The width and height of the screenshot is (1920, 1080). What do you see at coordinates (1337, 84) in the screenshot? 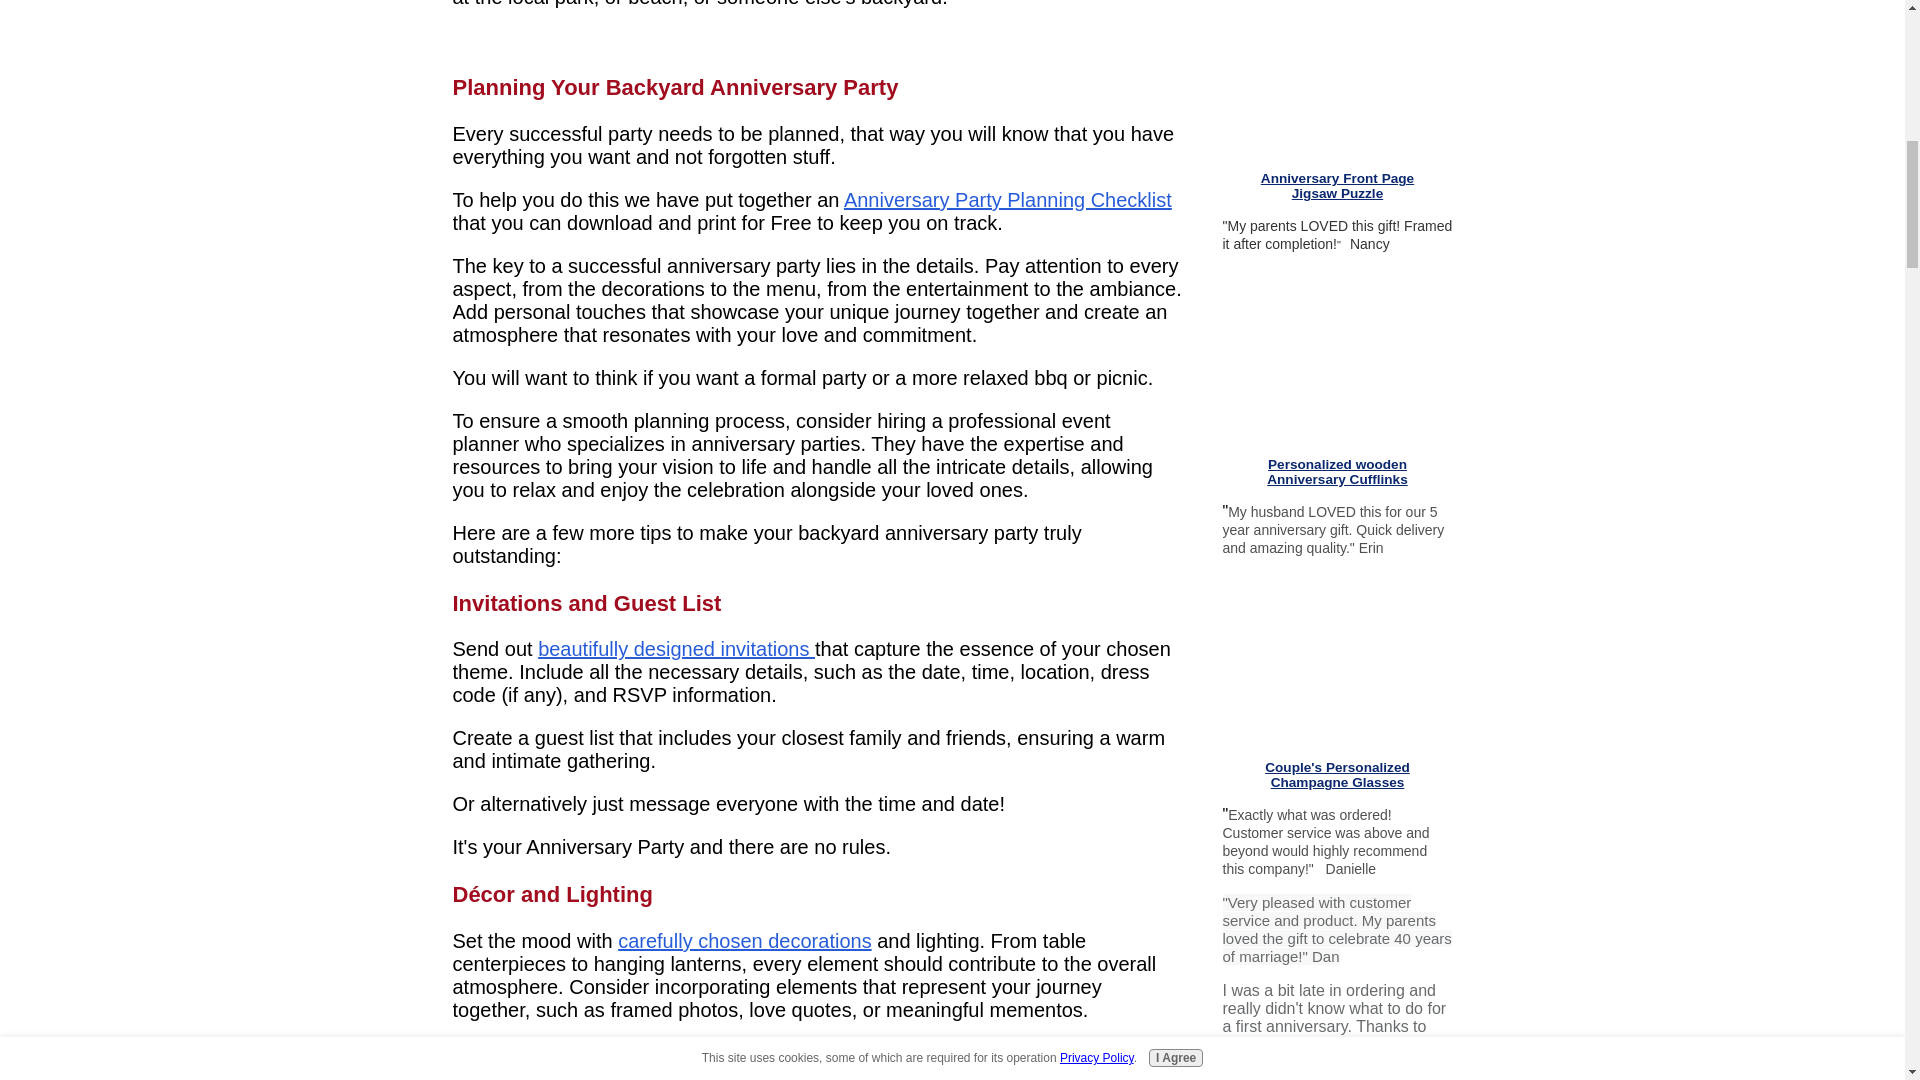
I see `Anniversary Jigsaw Puzzle` at bounding box center [1337, 84].